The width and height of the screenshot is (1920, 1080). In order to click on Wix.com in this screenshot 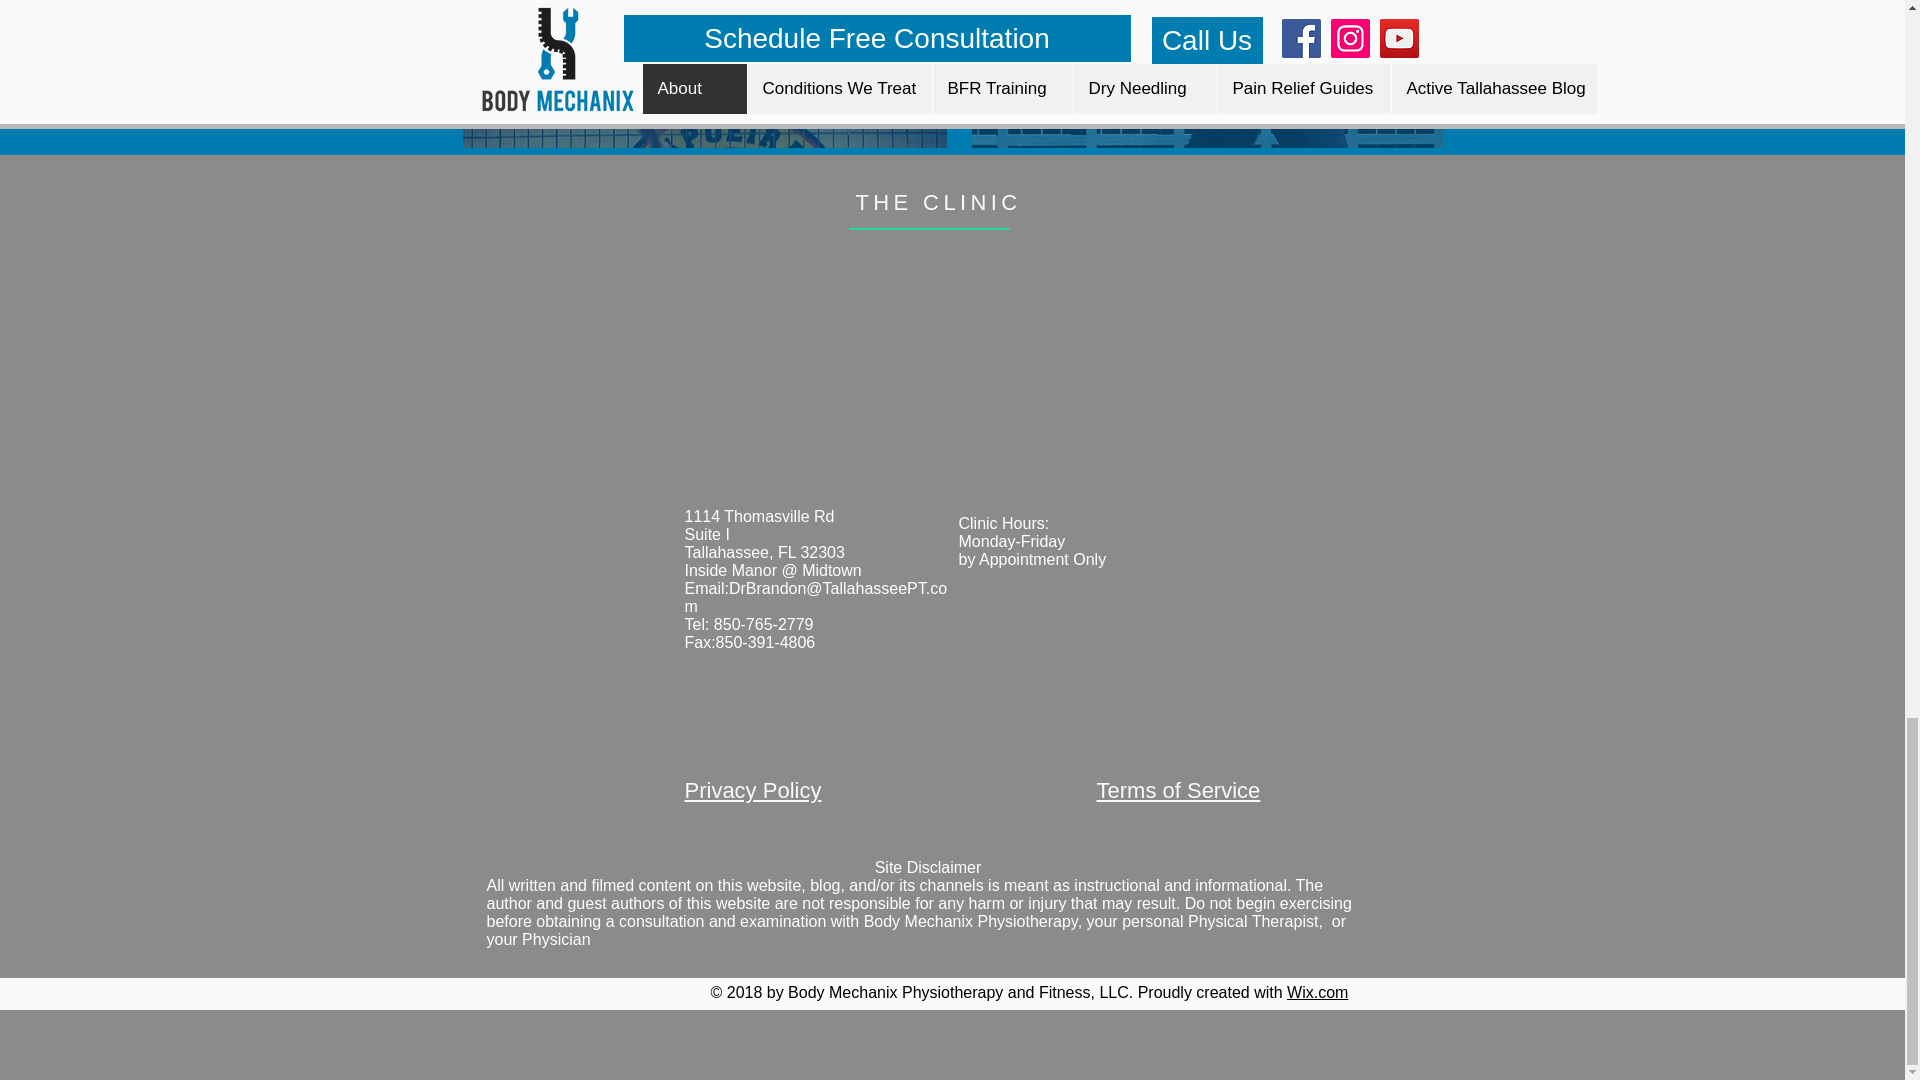, I will do `click(1316, 992)`.